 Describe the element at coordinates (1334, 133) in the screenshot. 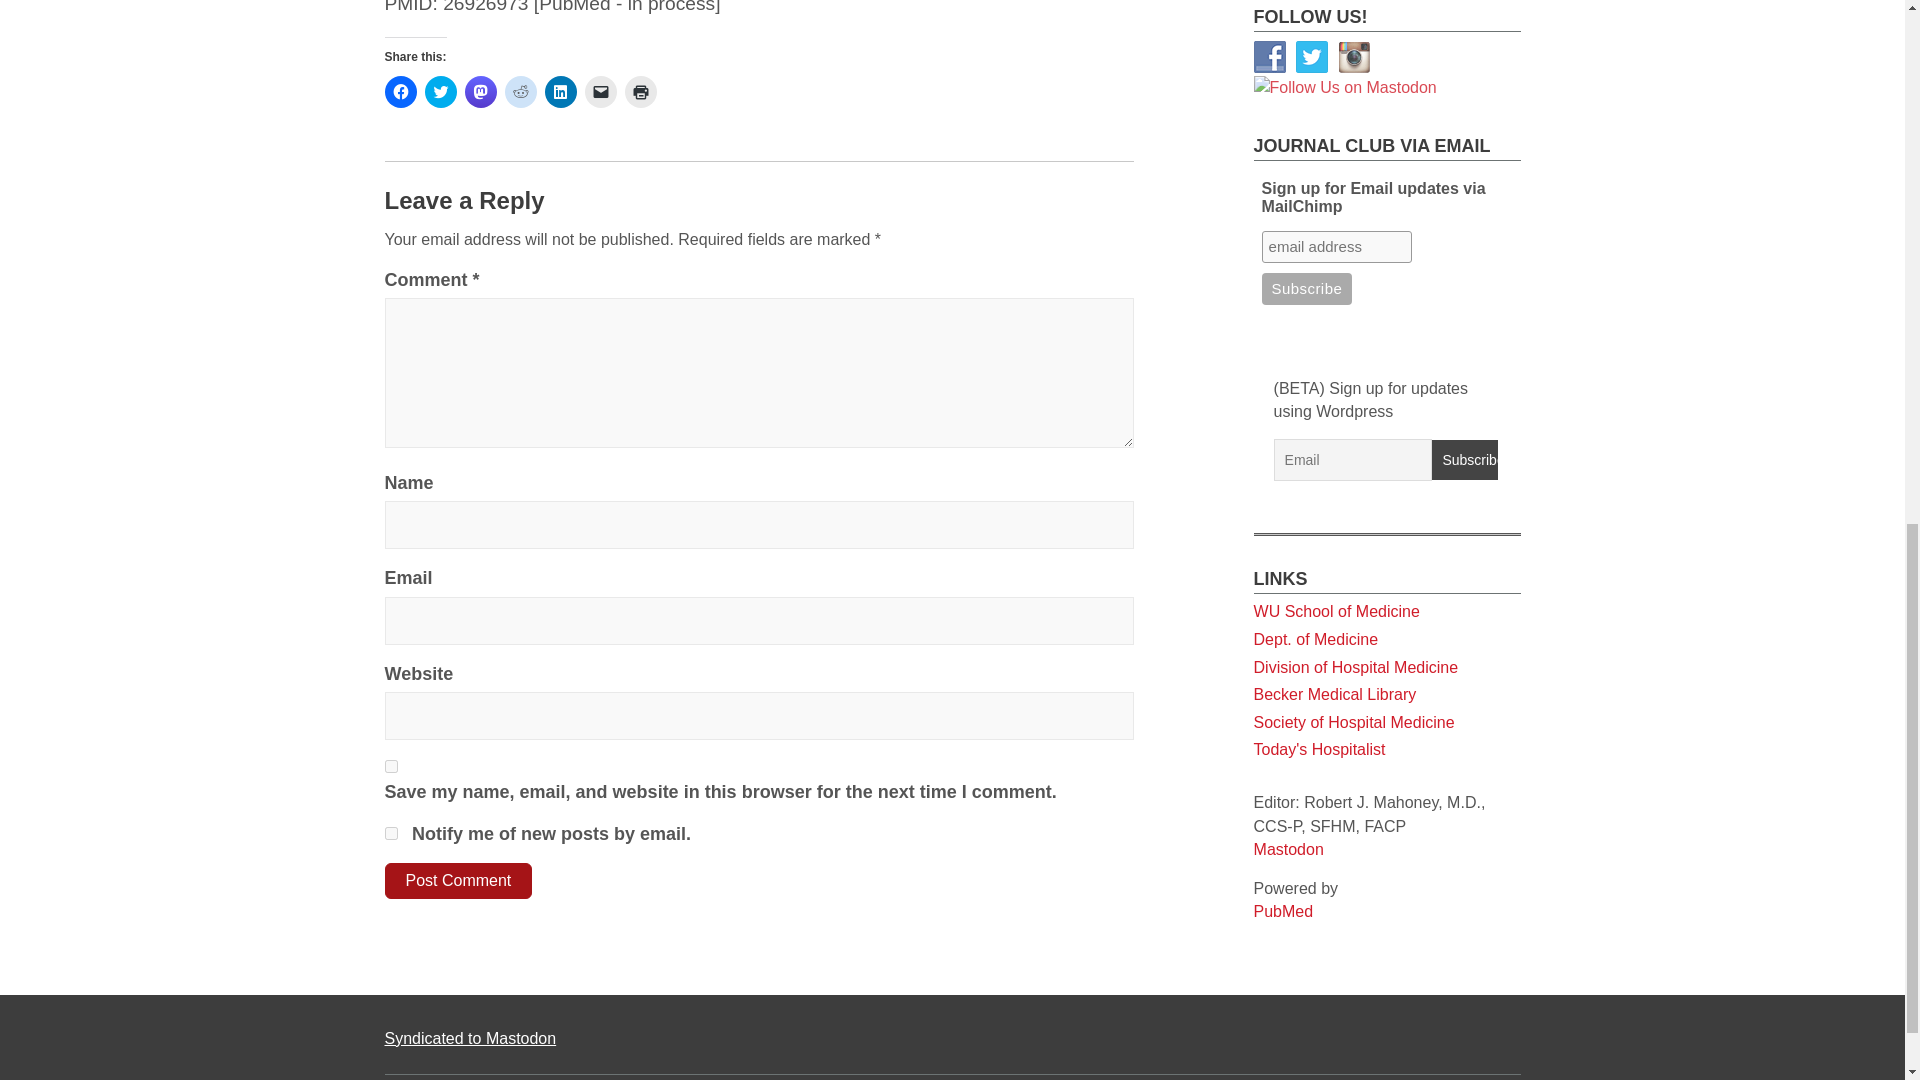

I see `Becker Medical Library` at that location.